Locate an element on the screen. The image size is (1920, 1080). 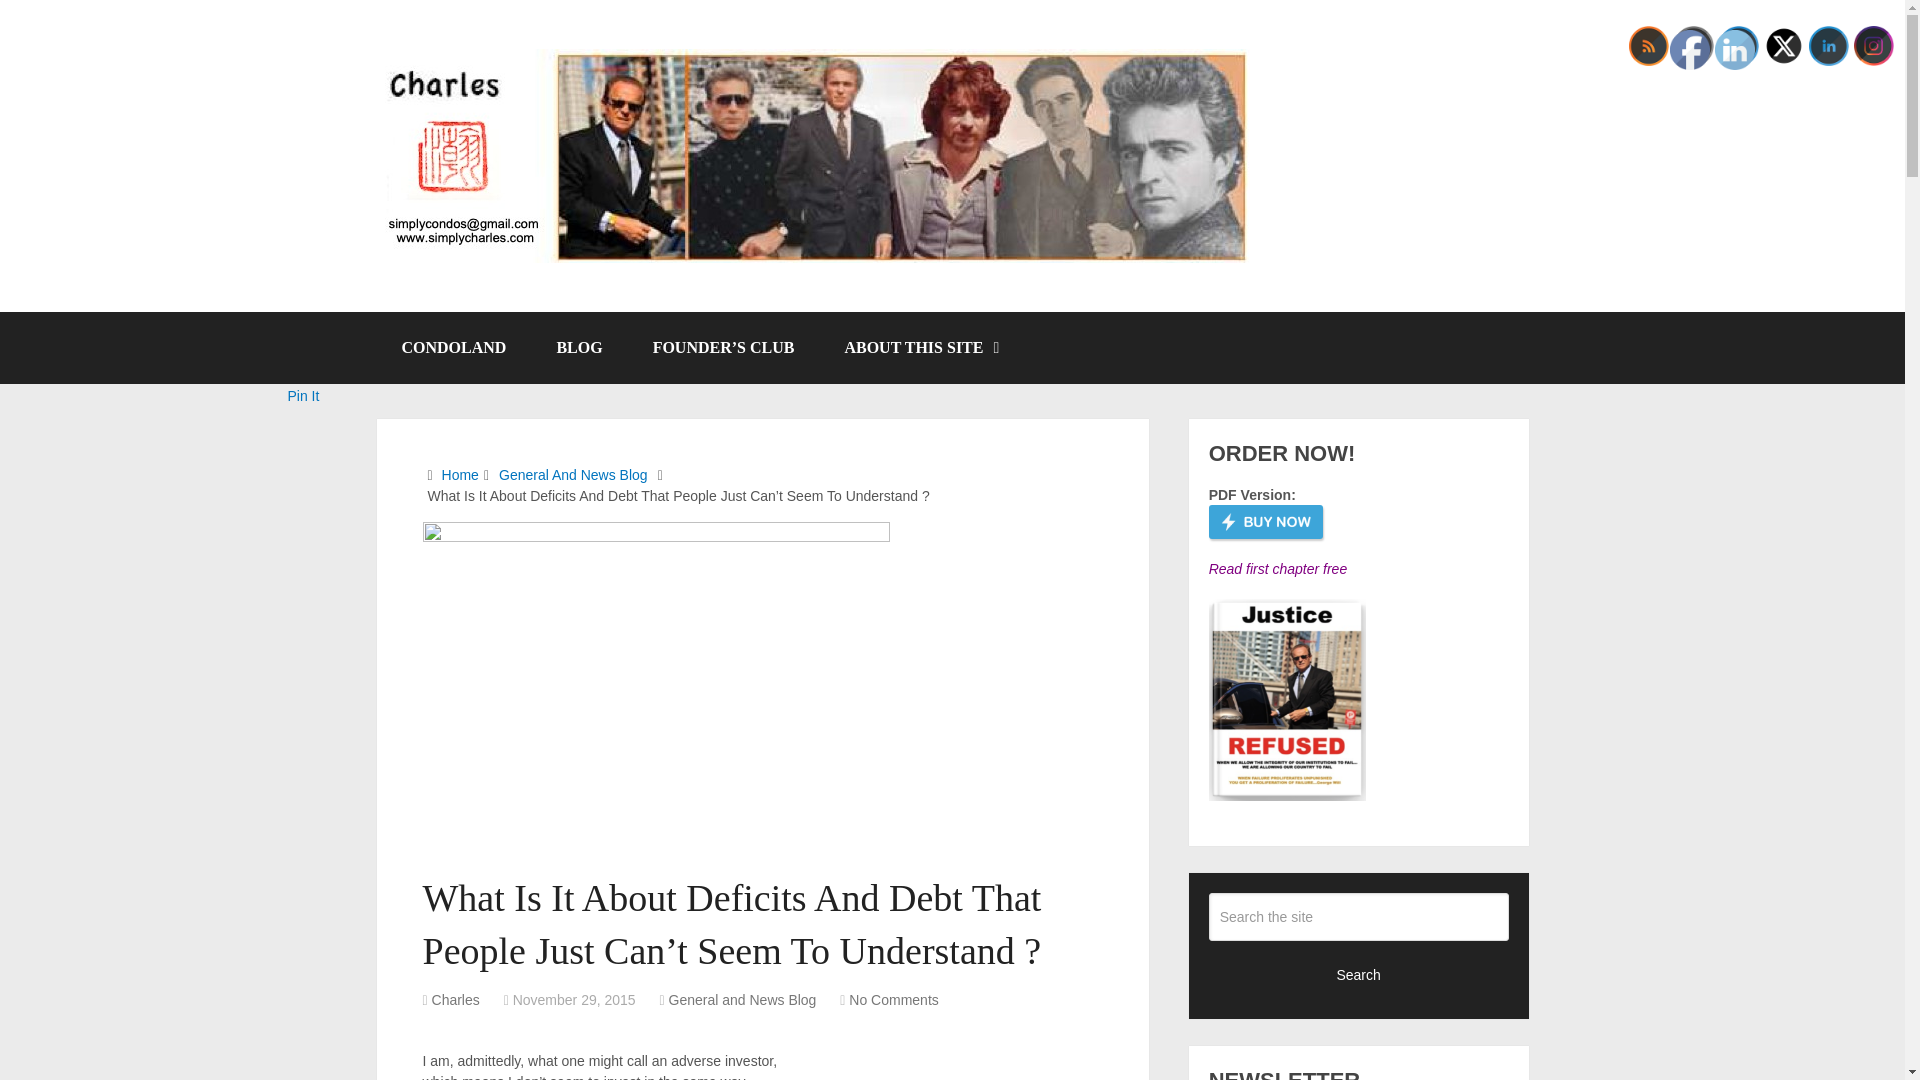
Charles is located at coordinates (456, 1000).